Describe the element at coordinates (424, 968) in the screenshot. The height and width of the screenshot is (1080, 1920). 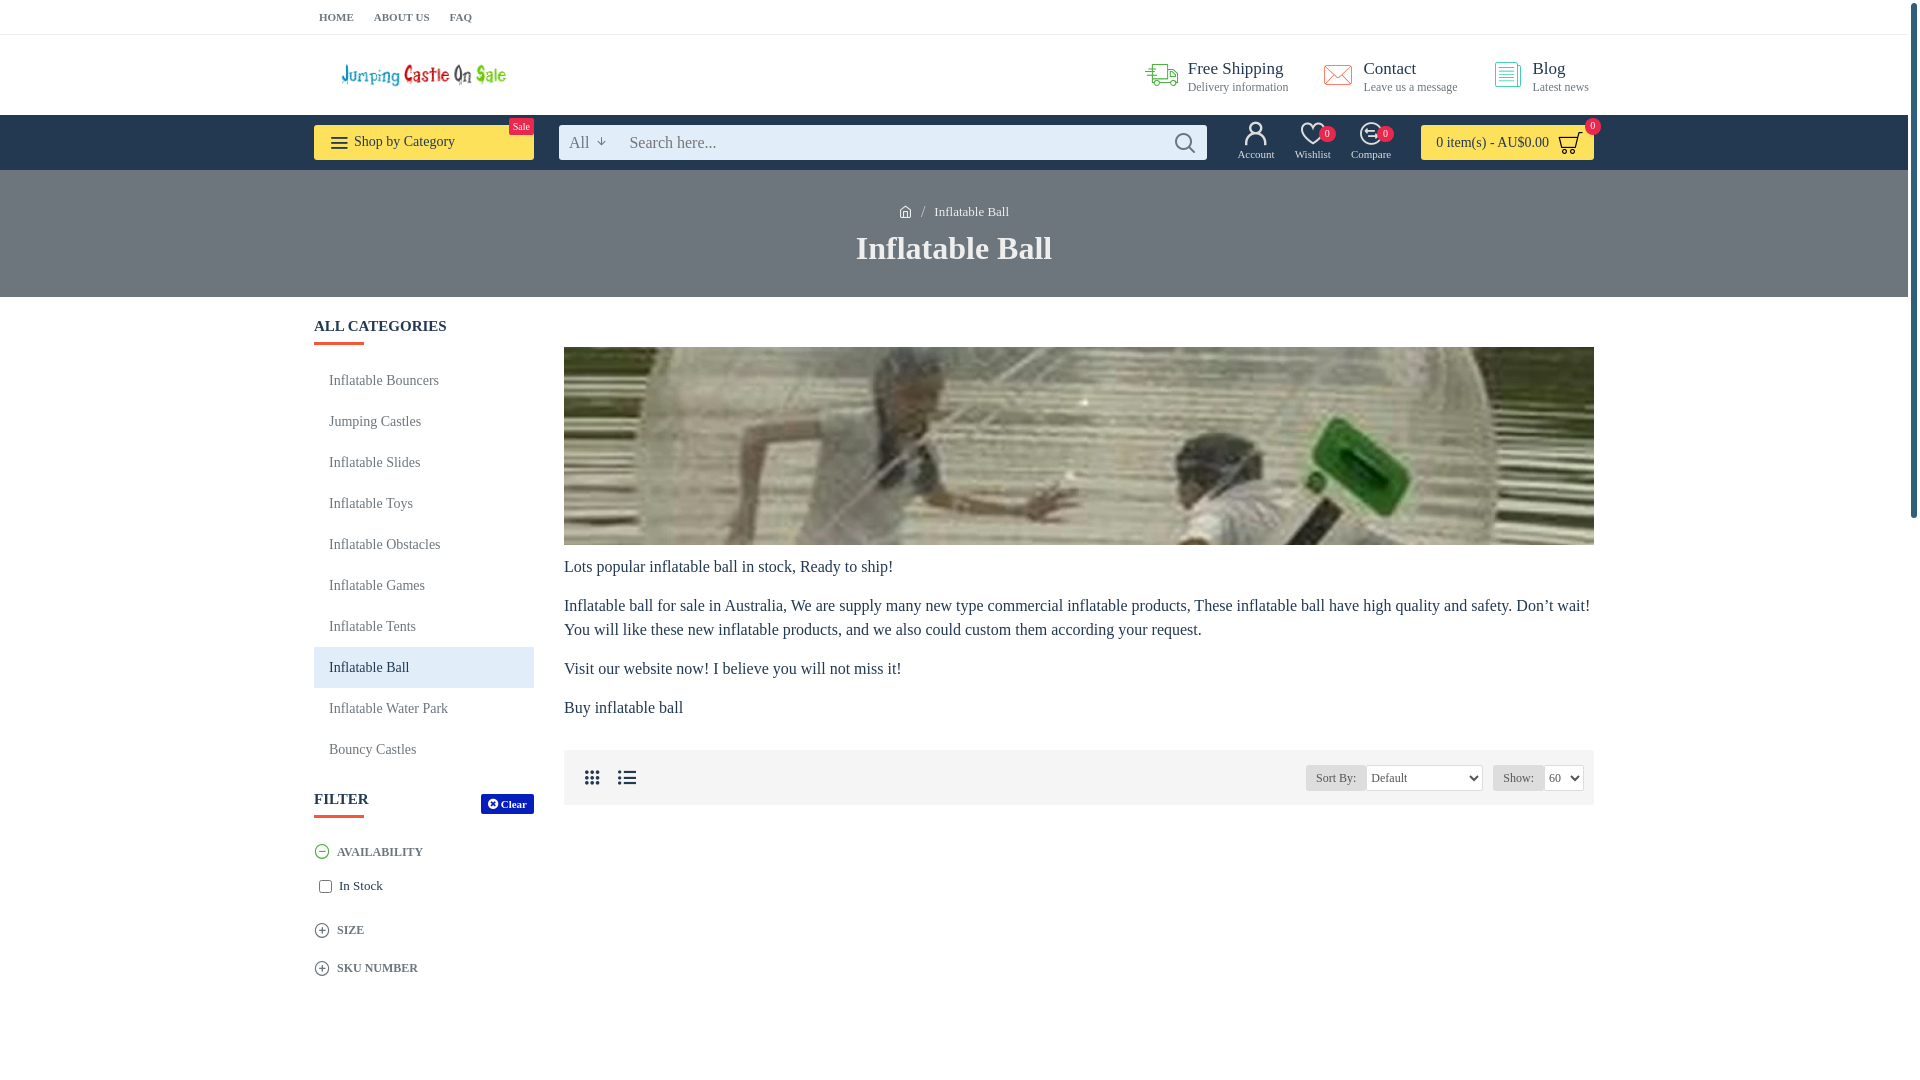
I see `SKU NUMBER` at that location.